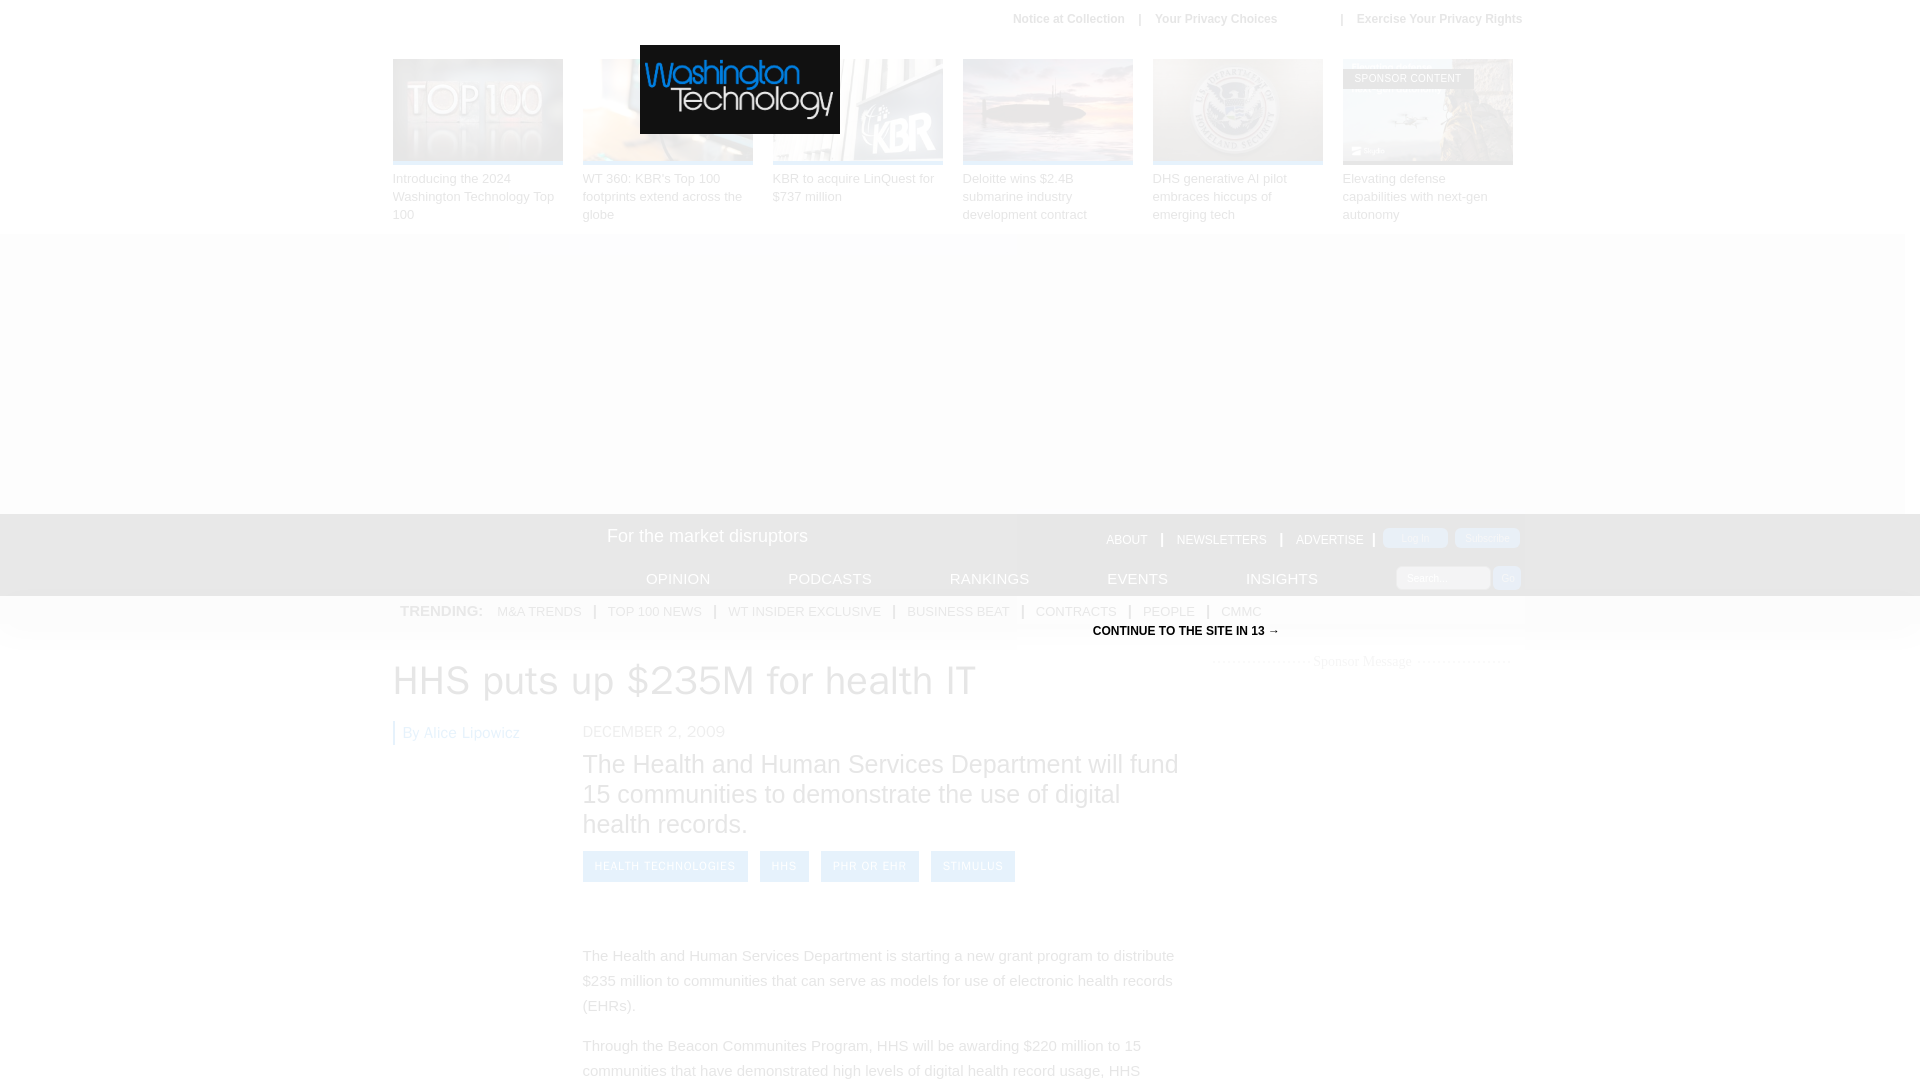 This screenshot has height=1080, width=1920. I want to click on OPINION, so click(678, 578).